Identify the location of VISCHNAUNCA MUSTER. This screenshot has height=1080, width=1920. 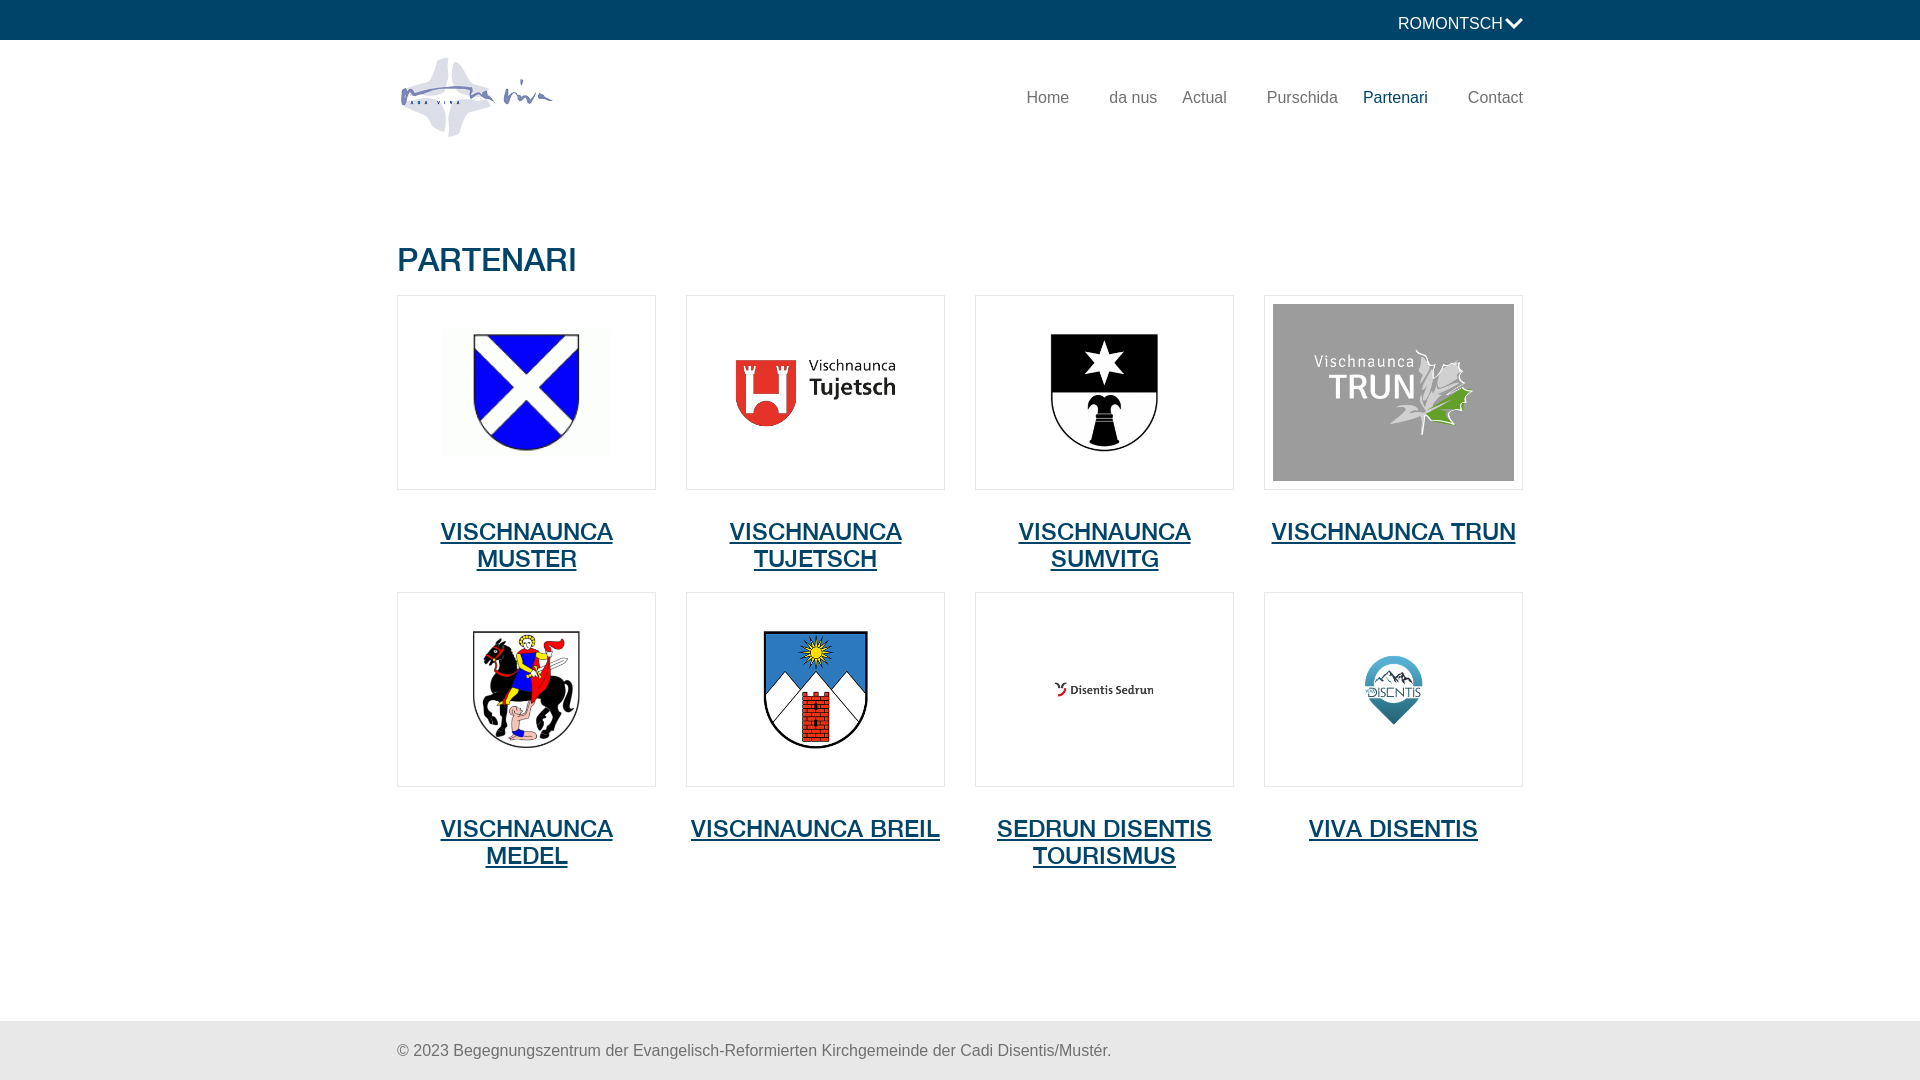
(526, 524).